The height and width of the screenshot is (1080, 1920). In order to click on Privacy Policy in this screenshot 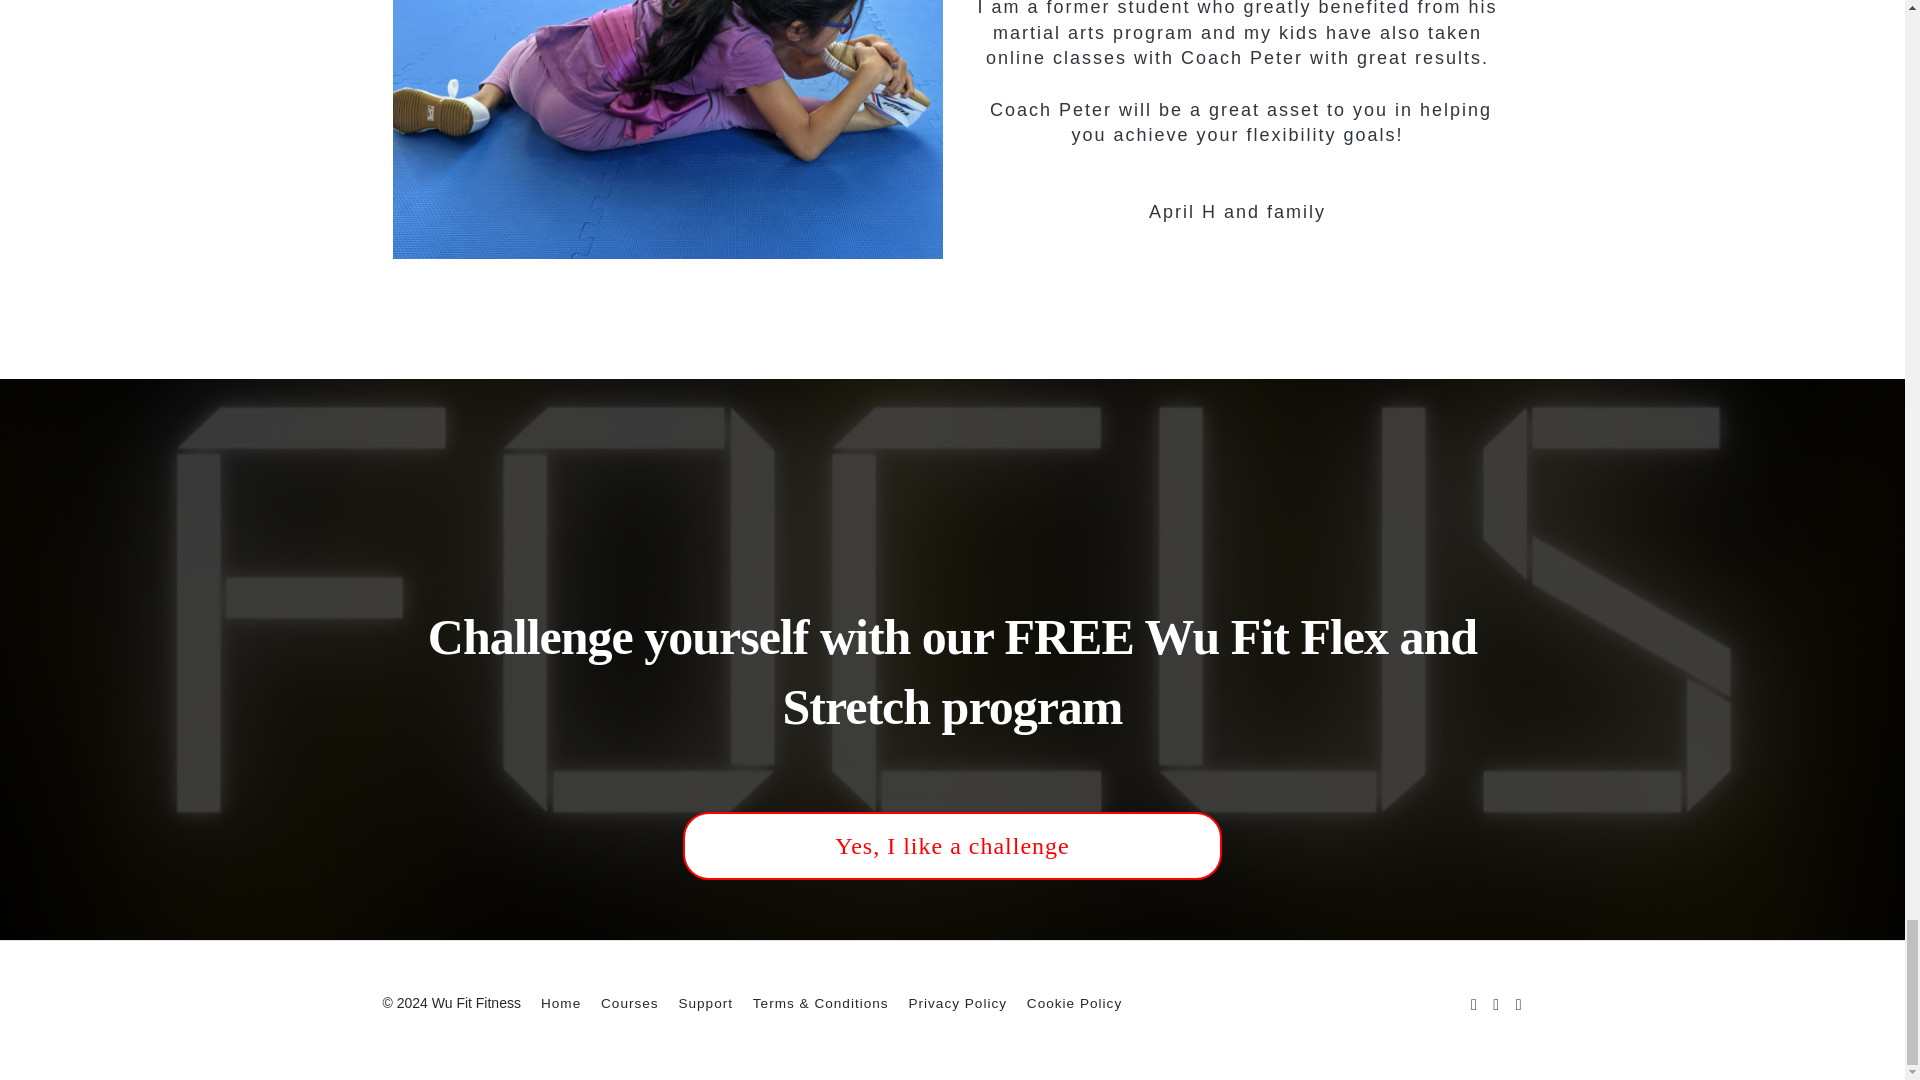, I will do `click(957, 1002)`.